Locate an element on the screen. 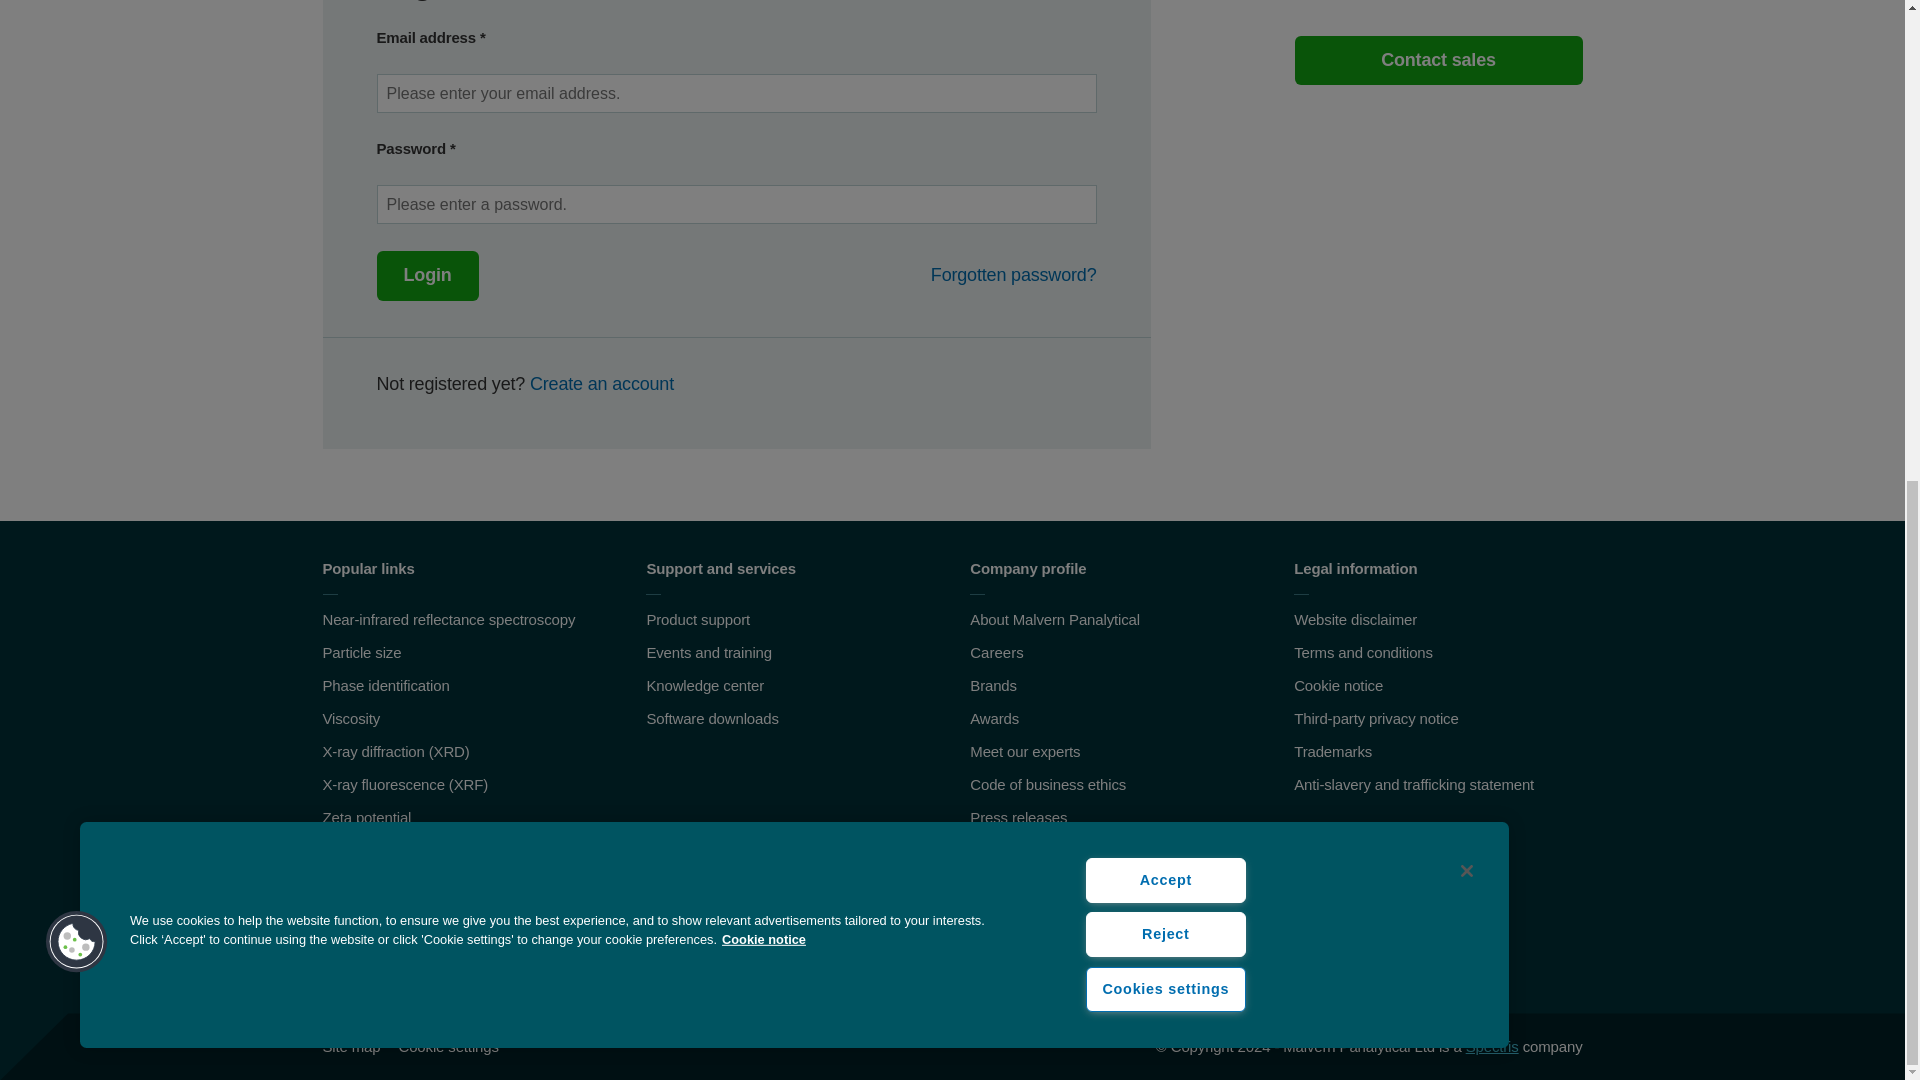 The image size is (1920, 1080). Create an account is located at coordinates (601, 384).